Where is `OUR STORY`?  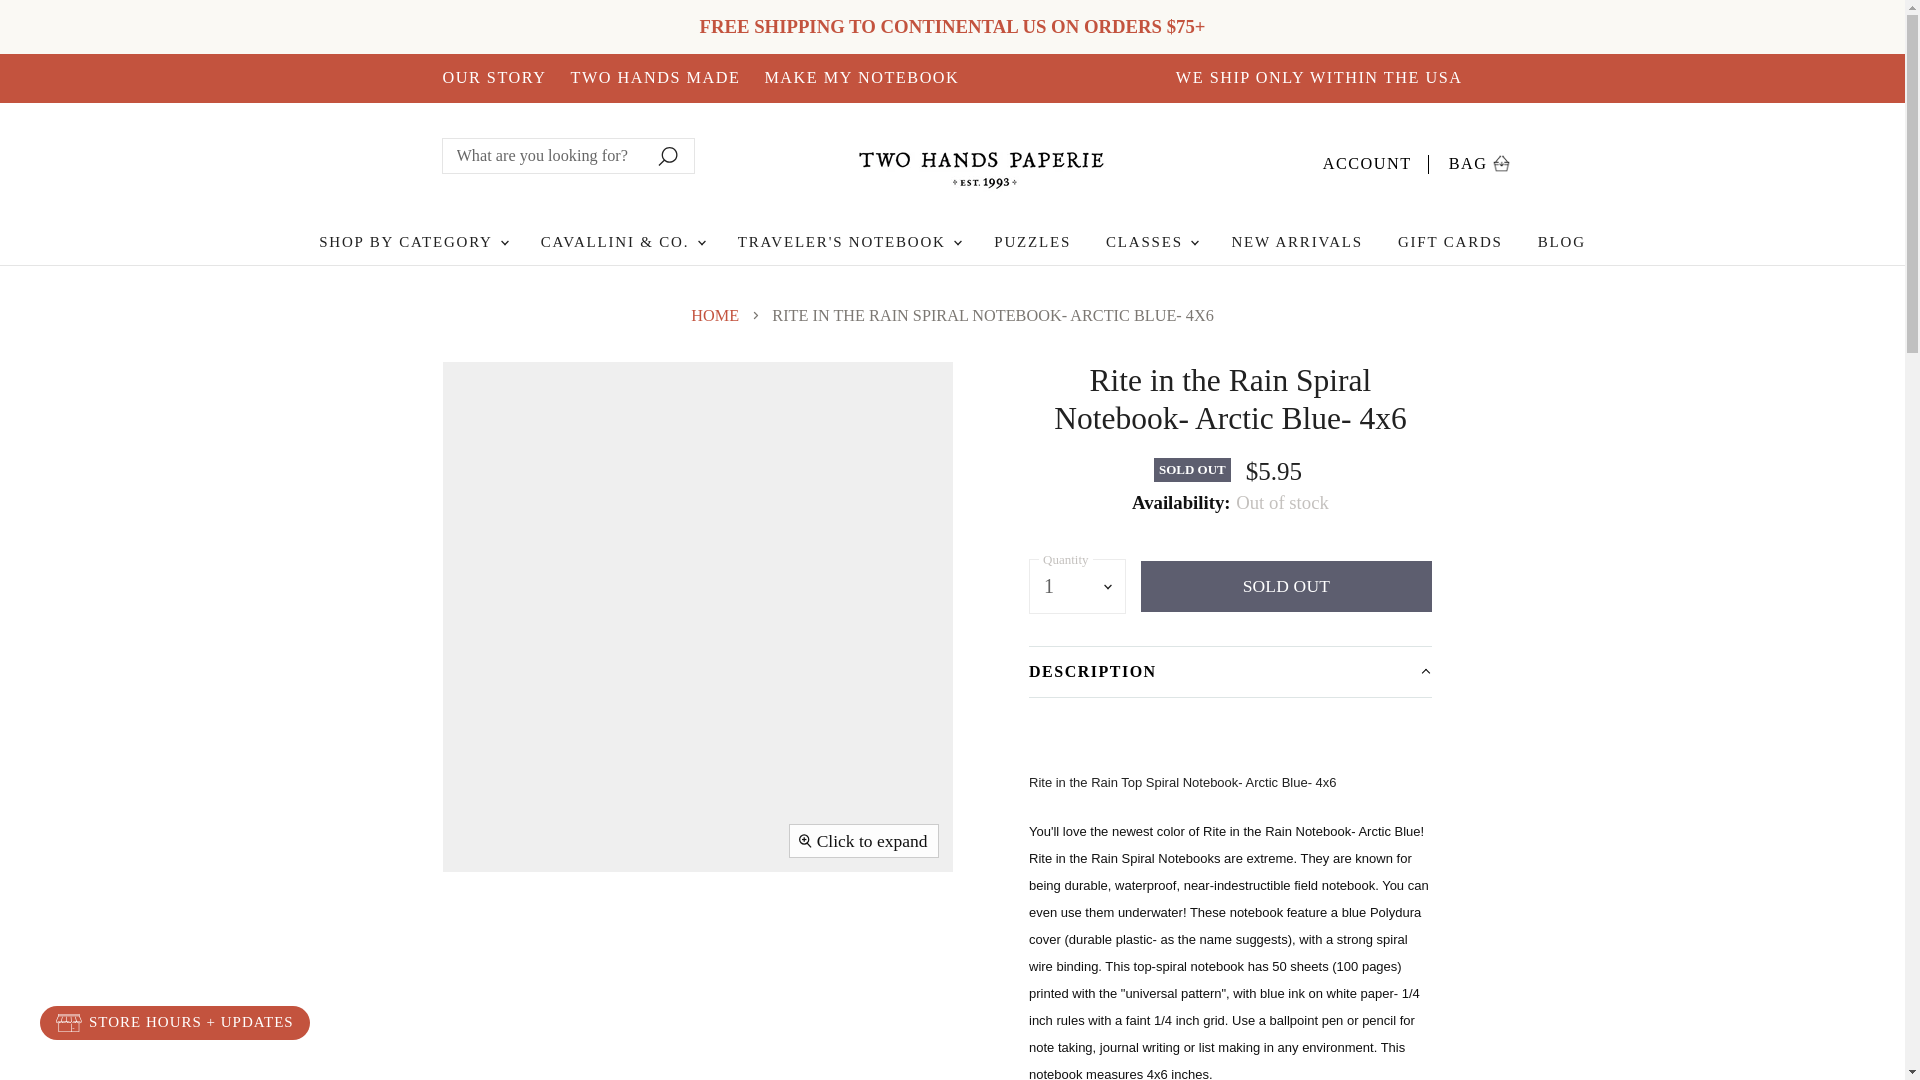
OUR STORY is located at coordinates (493, 78).